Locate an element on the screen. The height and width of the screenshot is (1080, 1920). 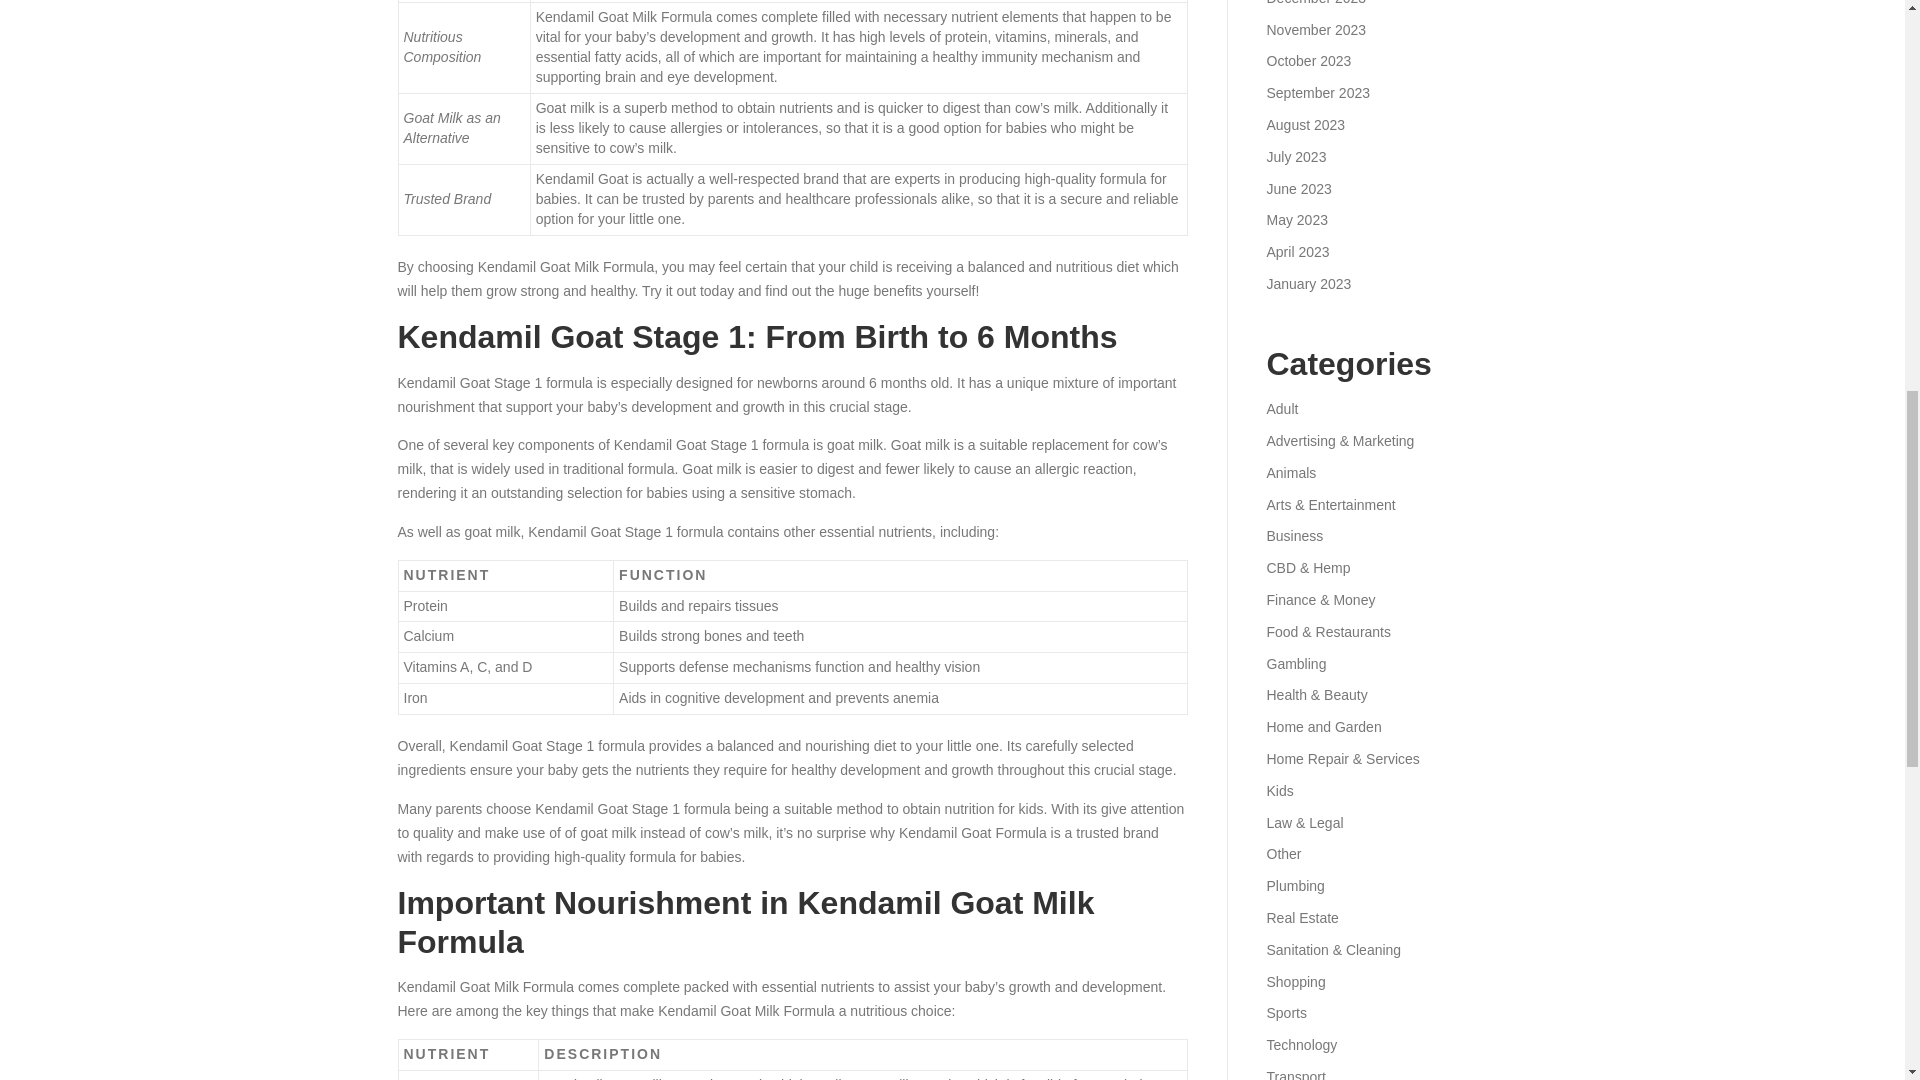
May 2023 is located at coordinates (1296, 219).